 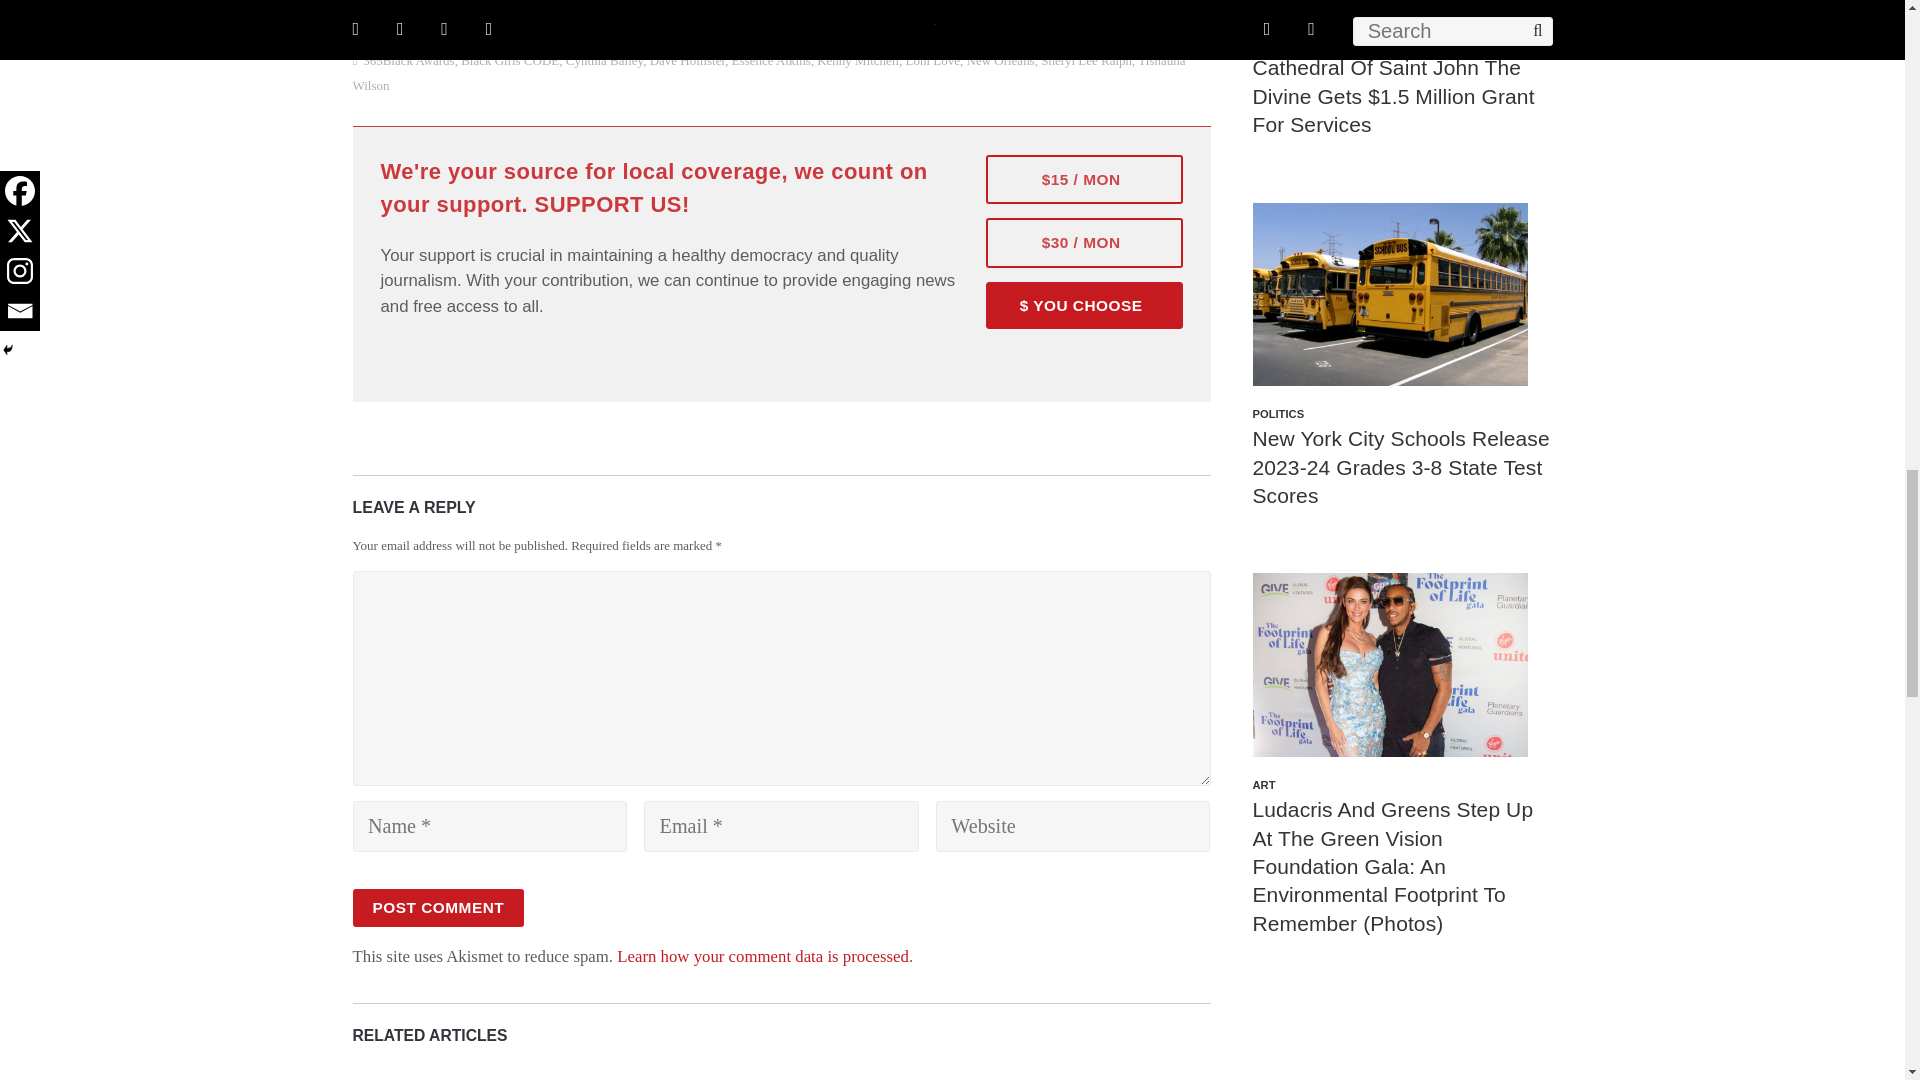 What do you see at coordinates (933, 60) in the screenshot?
I see `Loni Love` at bounding box center [933, 60].